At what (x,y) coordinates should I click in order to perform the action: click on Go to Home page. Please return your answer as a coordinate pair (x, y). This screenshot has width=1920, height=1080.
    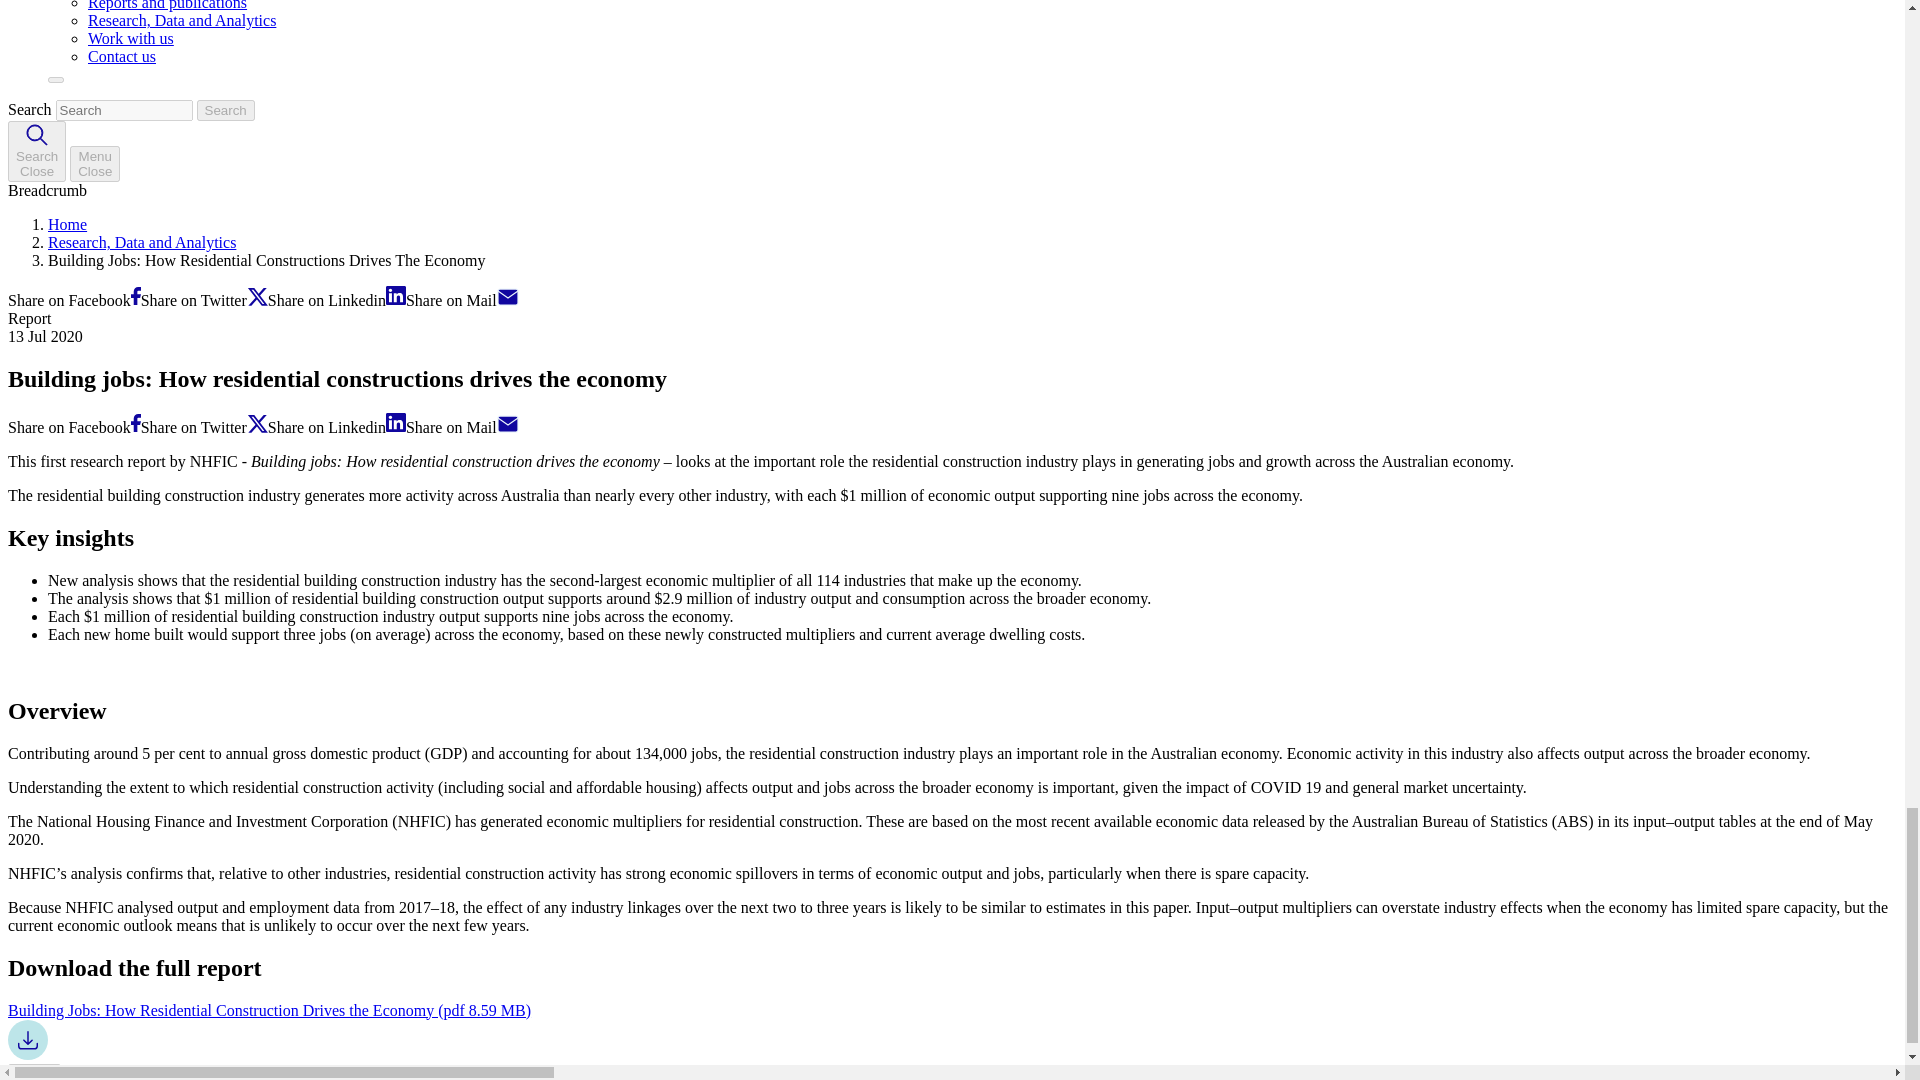
    Looking at the image, I should click on (67, 224).